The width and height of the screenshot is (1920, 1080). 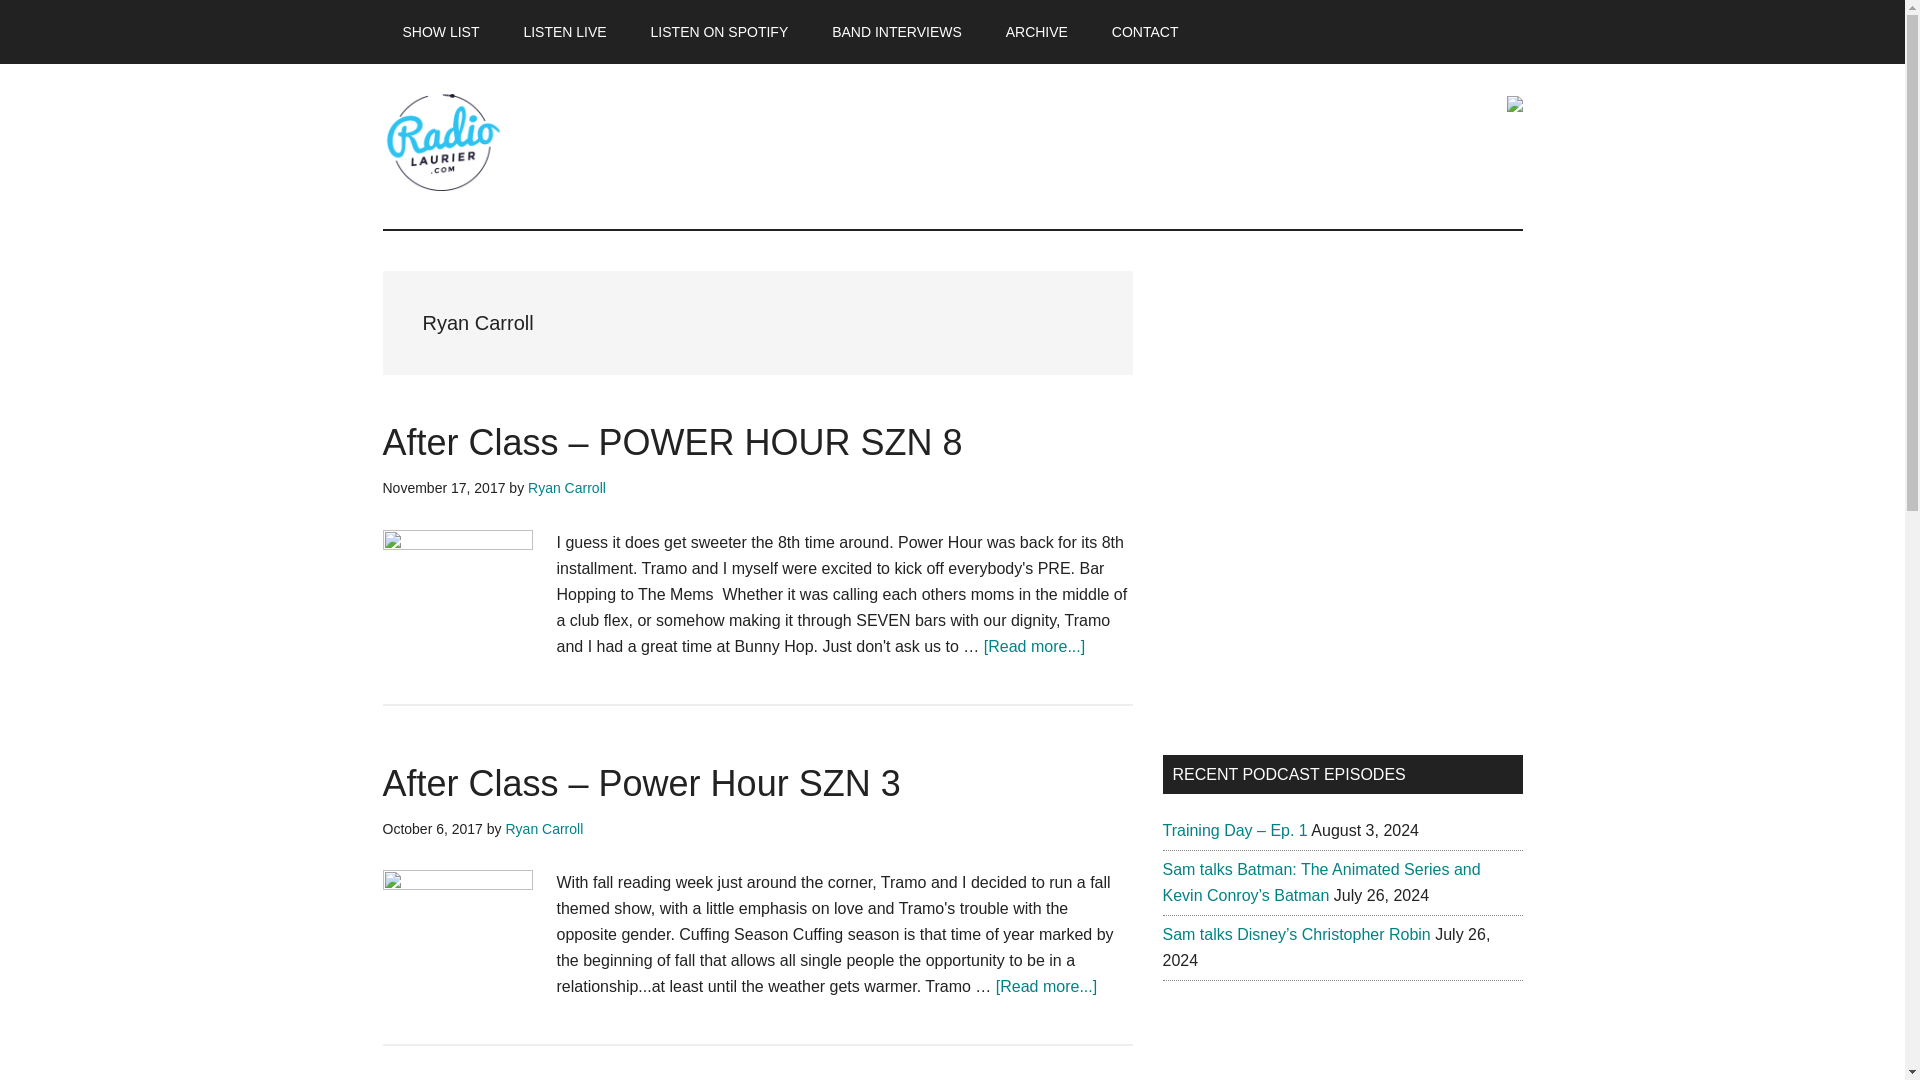 What do you see at coordinates (440, 32) in the screenshot?
I see `SHOW LIST` at bounding box center [440, 32].